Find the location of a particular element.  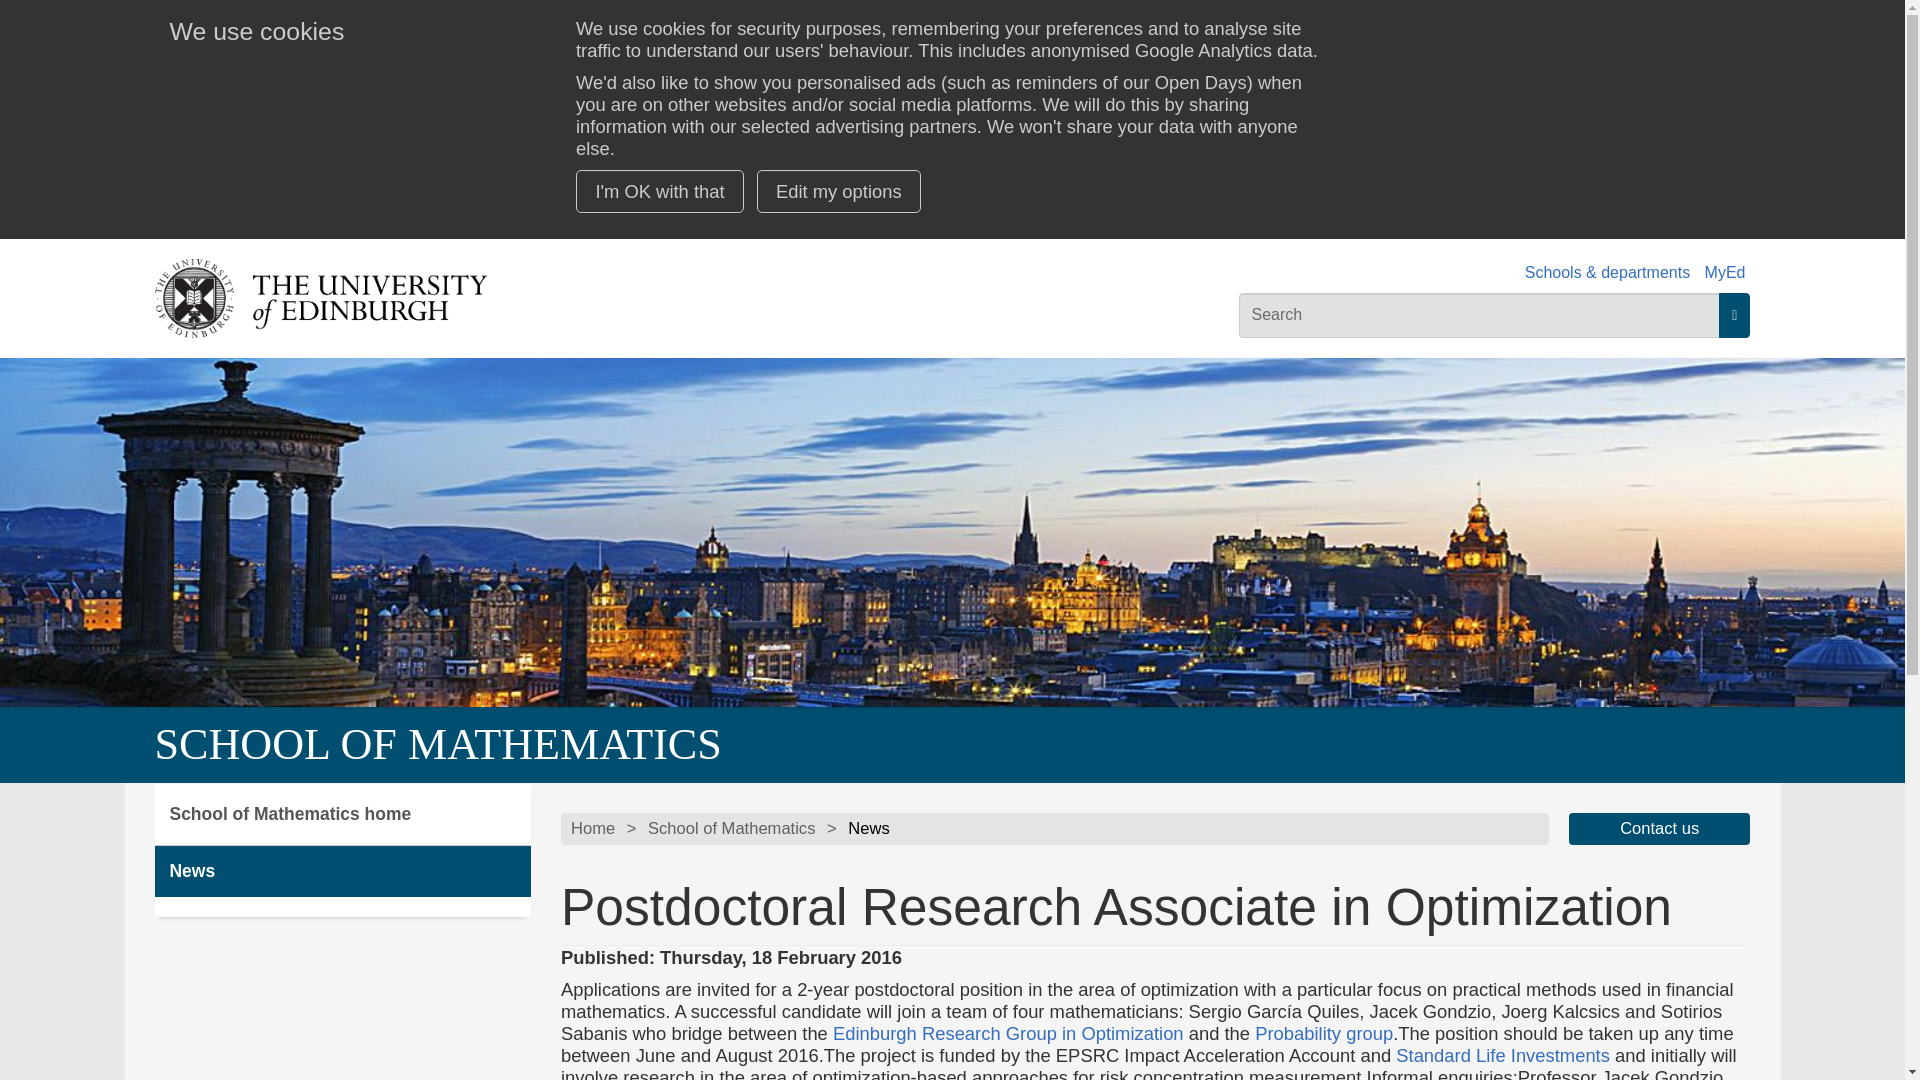

Contact us is located at coordinates (1660, 828).